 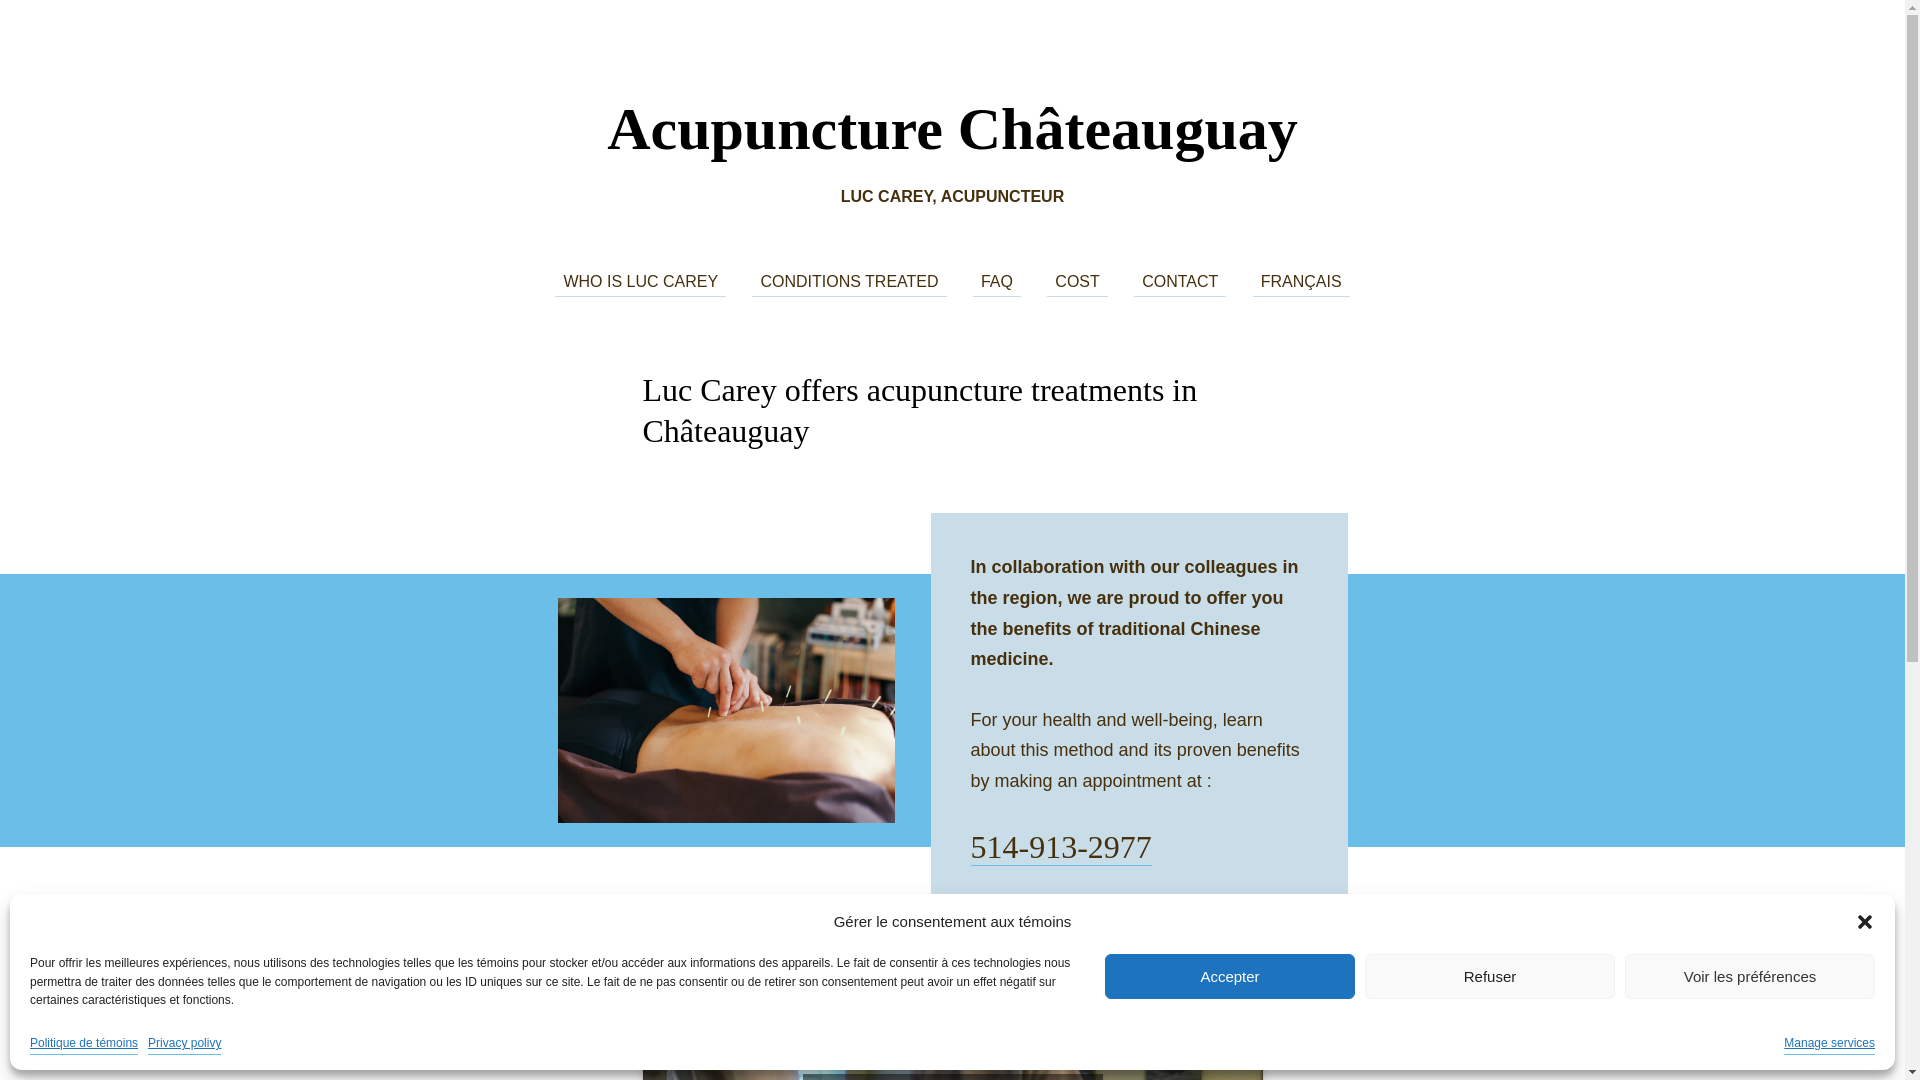 I want to click on Manage services, so click(x=1830, y=1044).